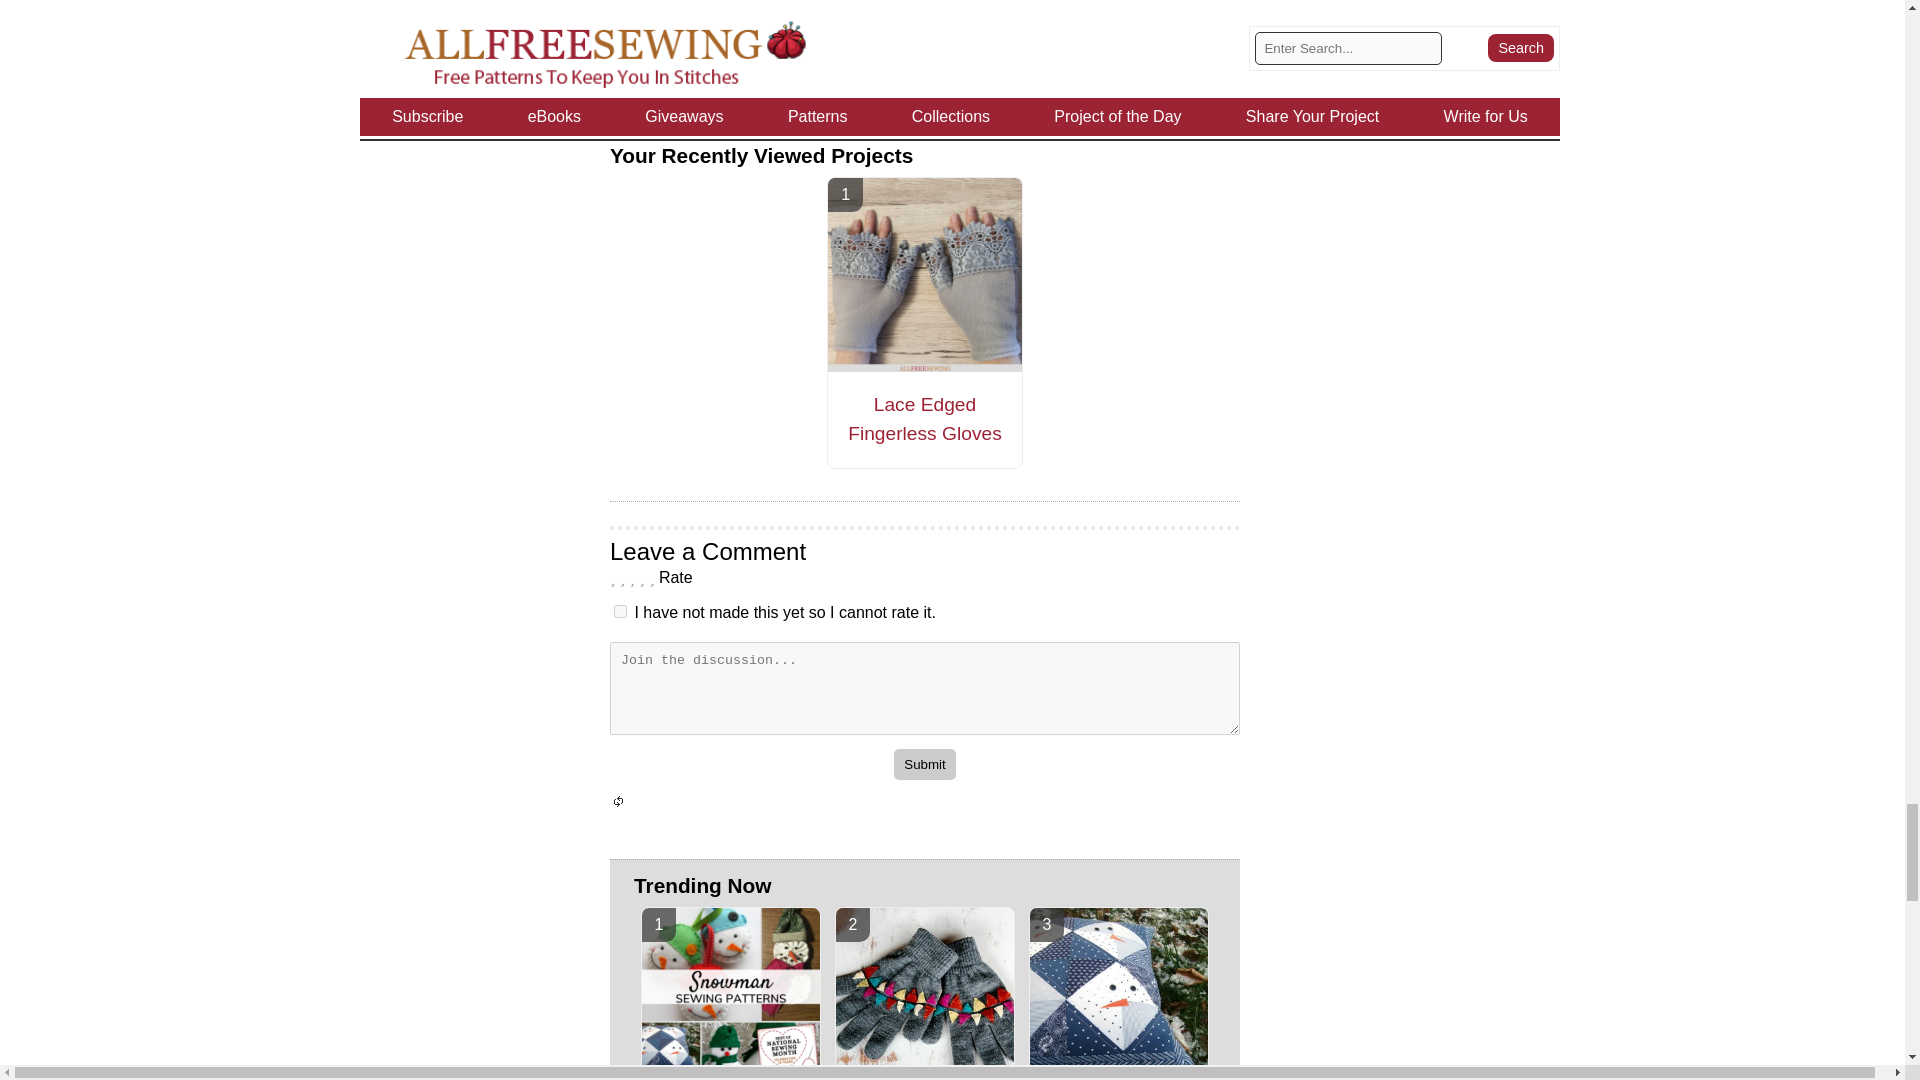 This screenshot has width=1920, height=1080. I want to click on 1, so click(620, 610).